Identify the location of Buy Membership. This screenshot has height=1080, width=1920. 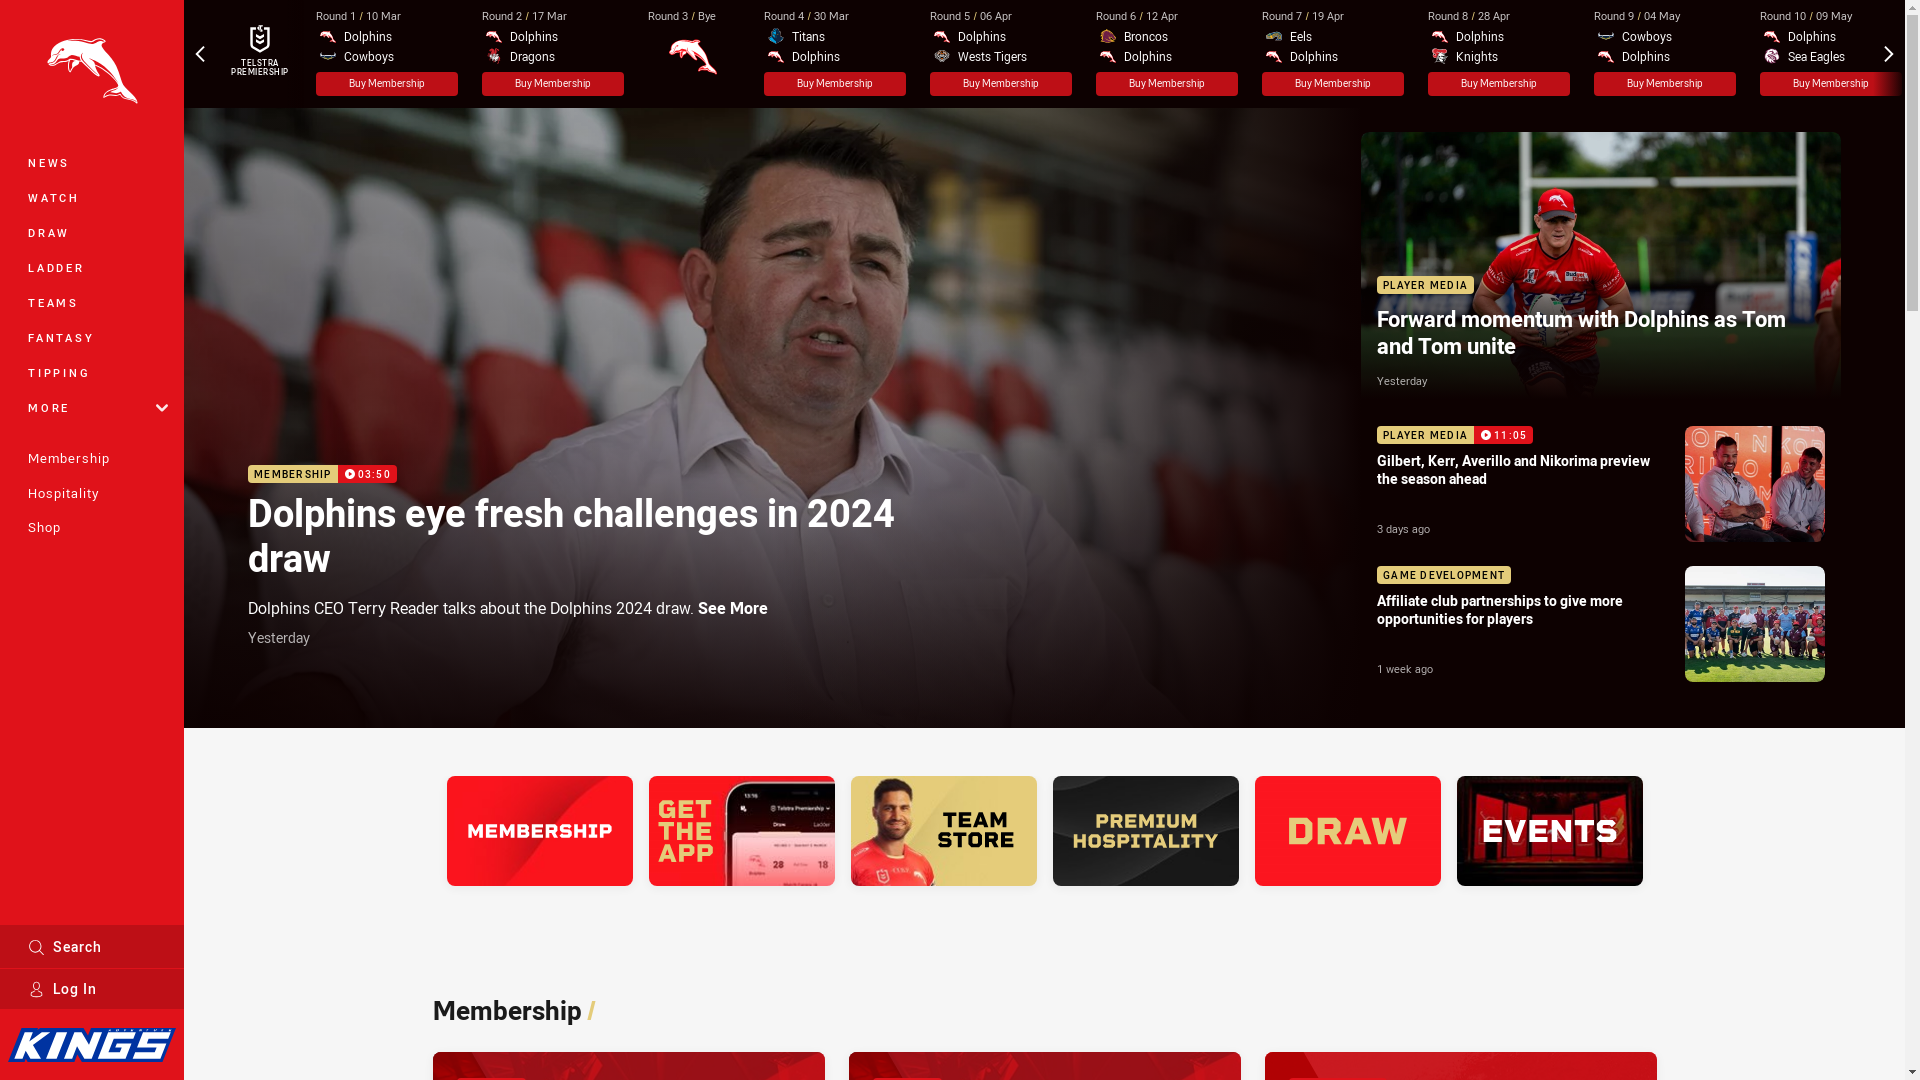
(1499, 84).